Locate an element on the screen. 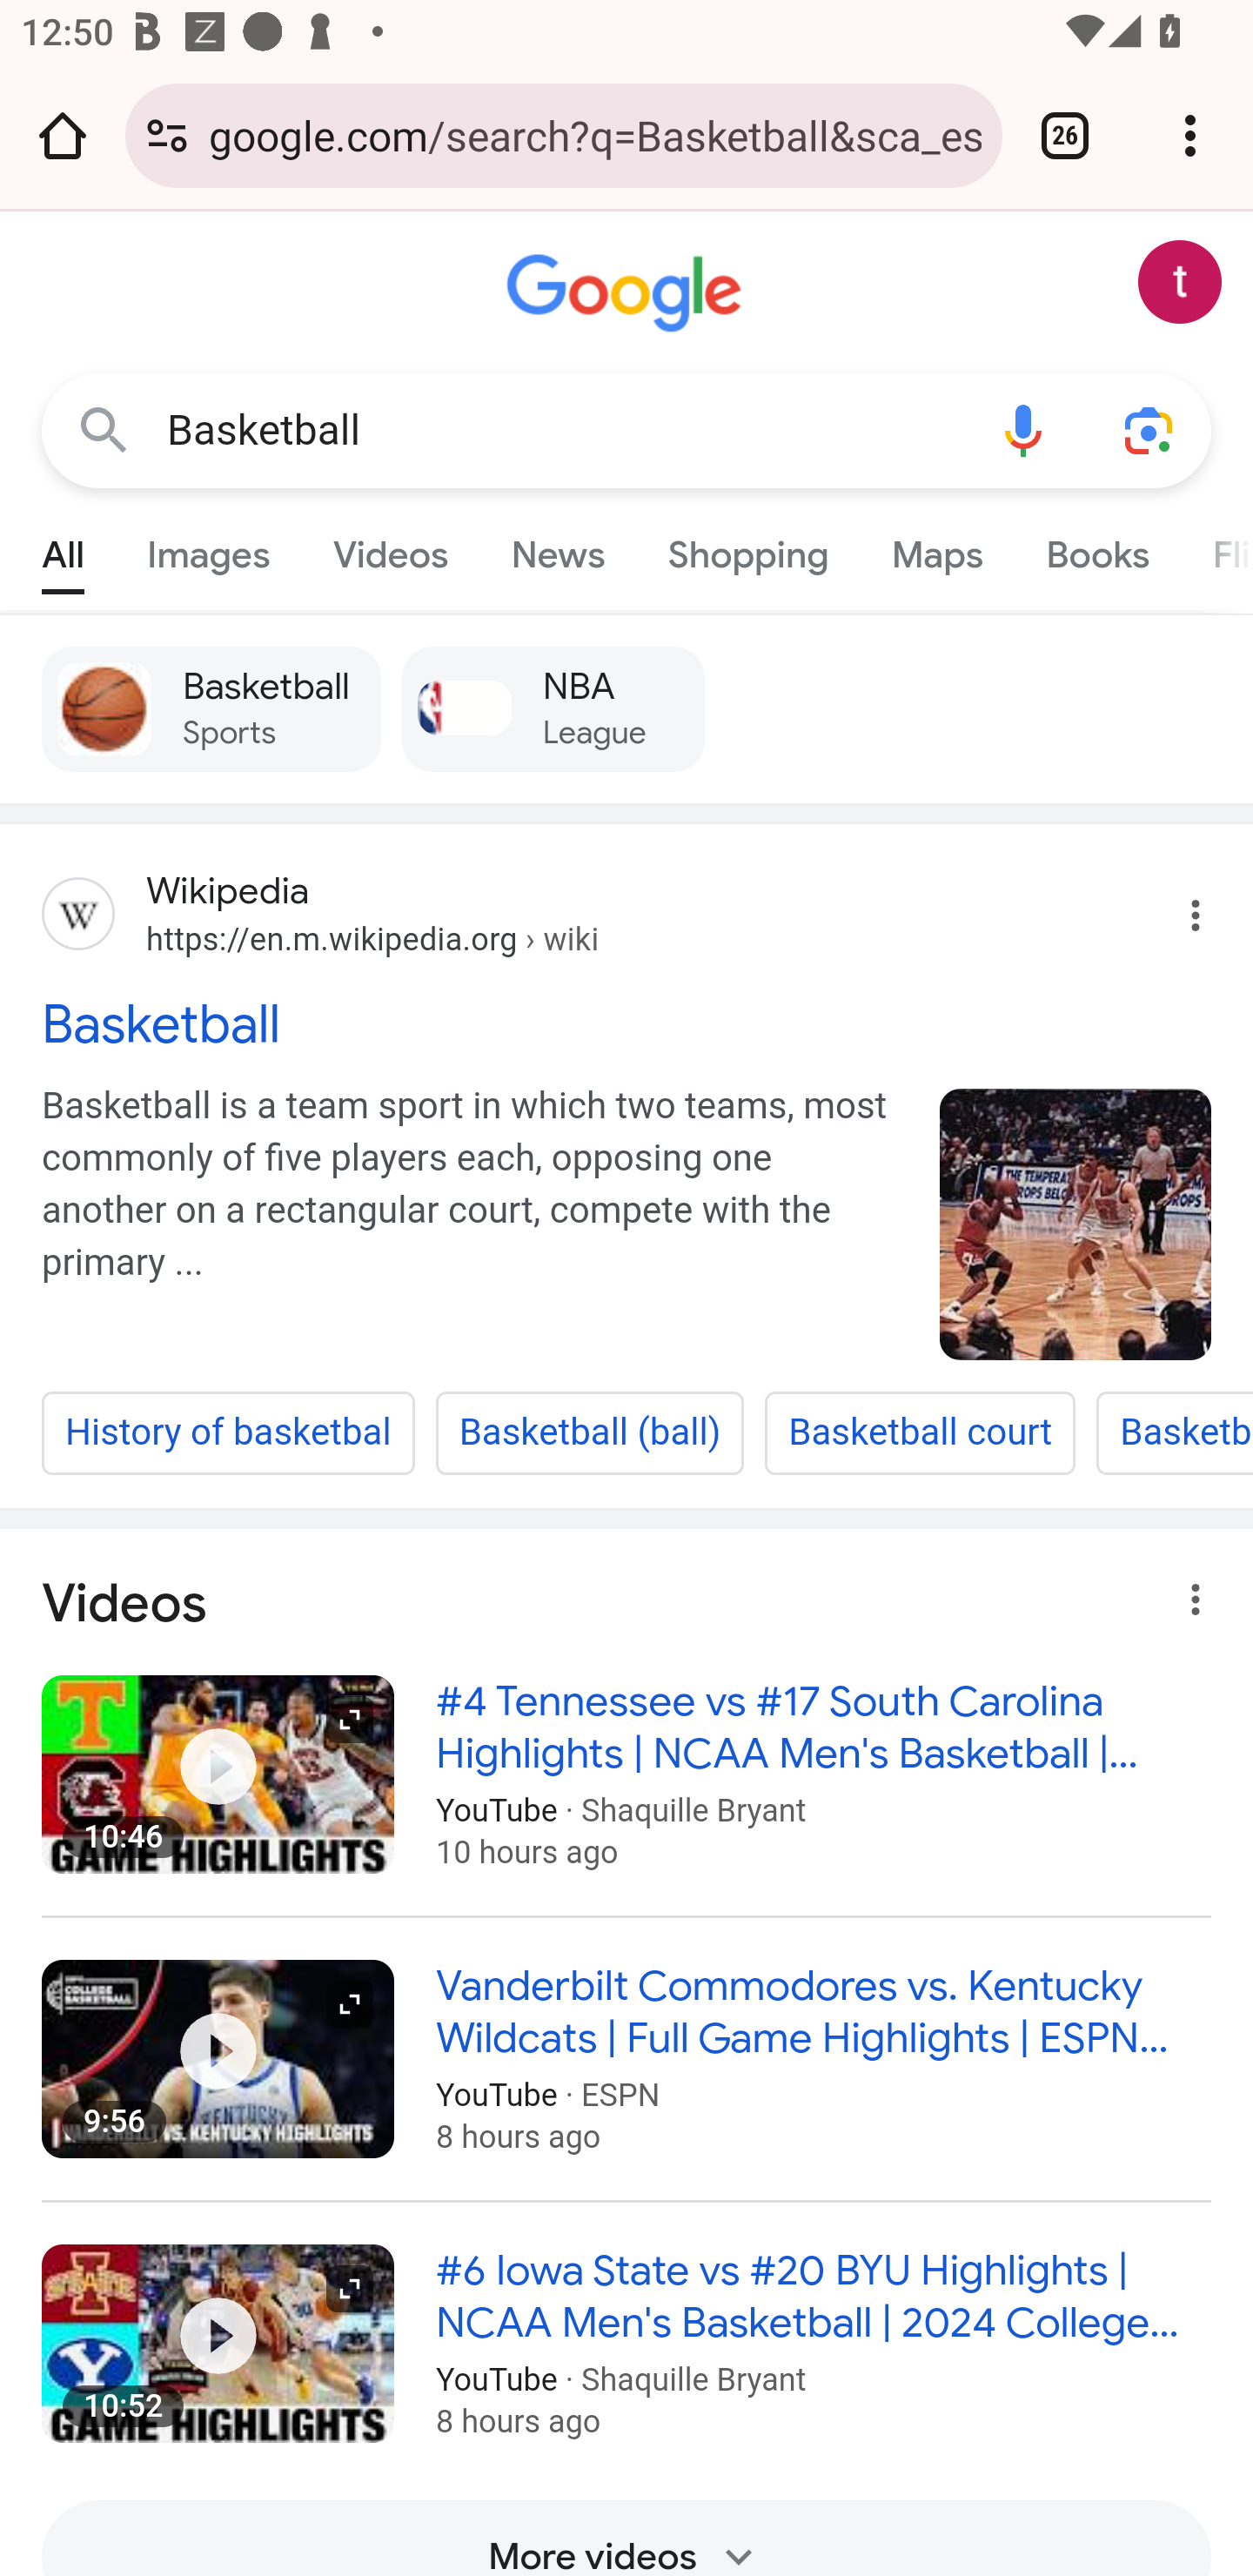 The height and width of the screenshot is (2576, 1253). Basketball Sports Basketball Sports is located at coordinates (211, 708).